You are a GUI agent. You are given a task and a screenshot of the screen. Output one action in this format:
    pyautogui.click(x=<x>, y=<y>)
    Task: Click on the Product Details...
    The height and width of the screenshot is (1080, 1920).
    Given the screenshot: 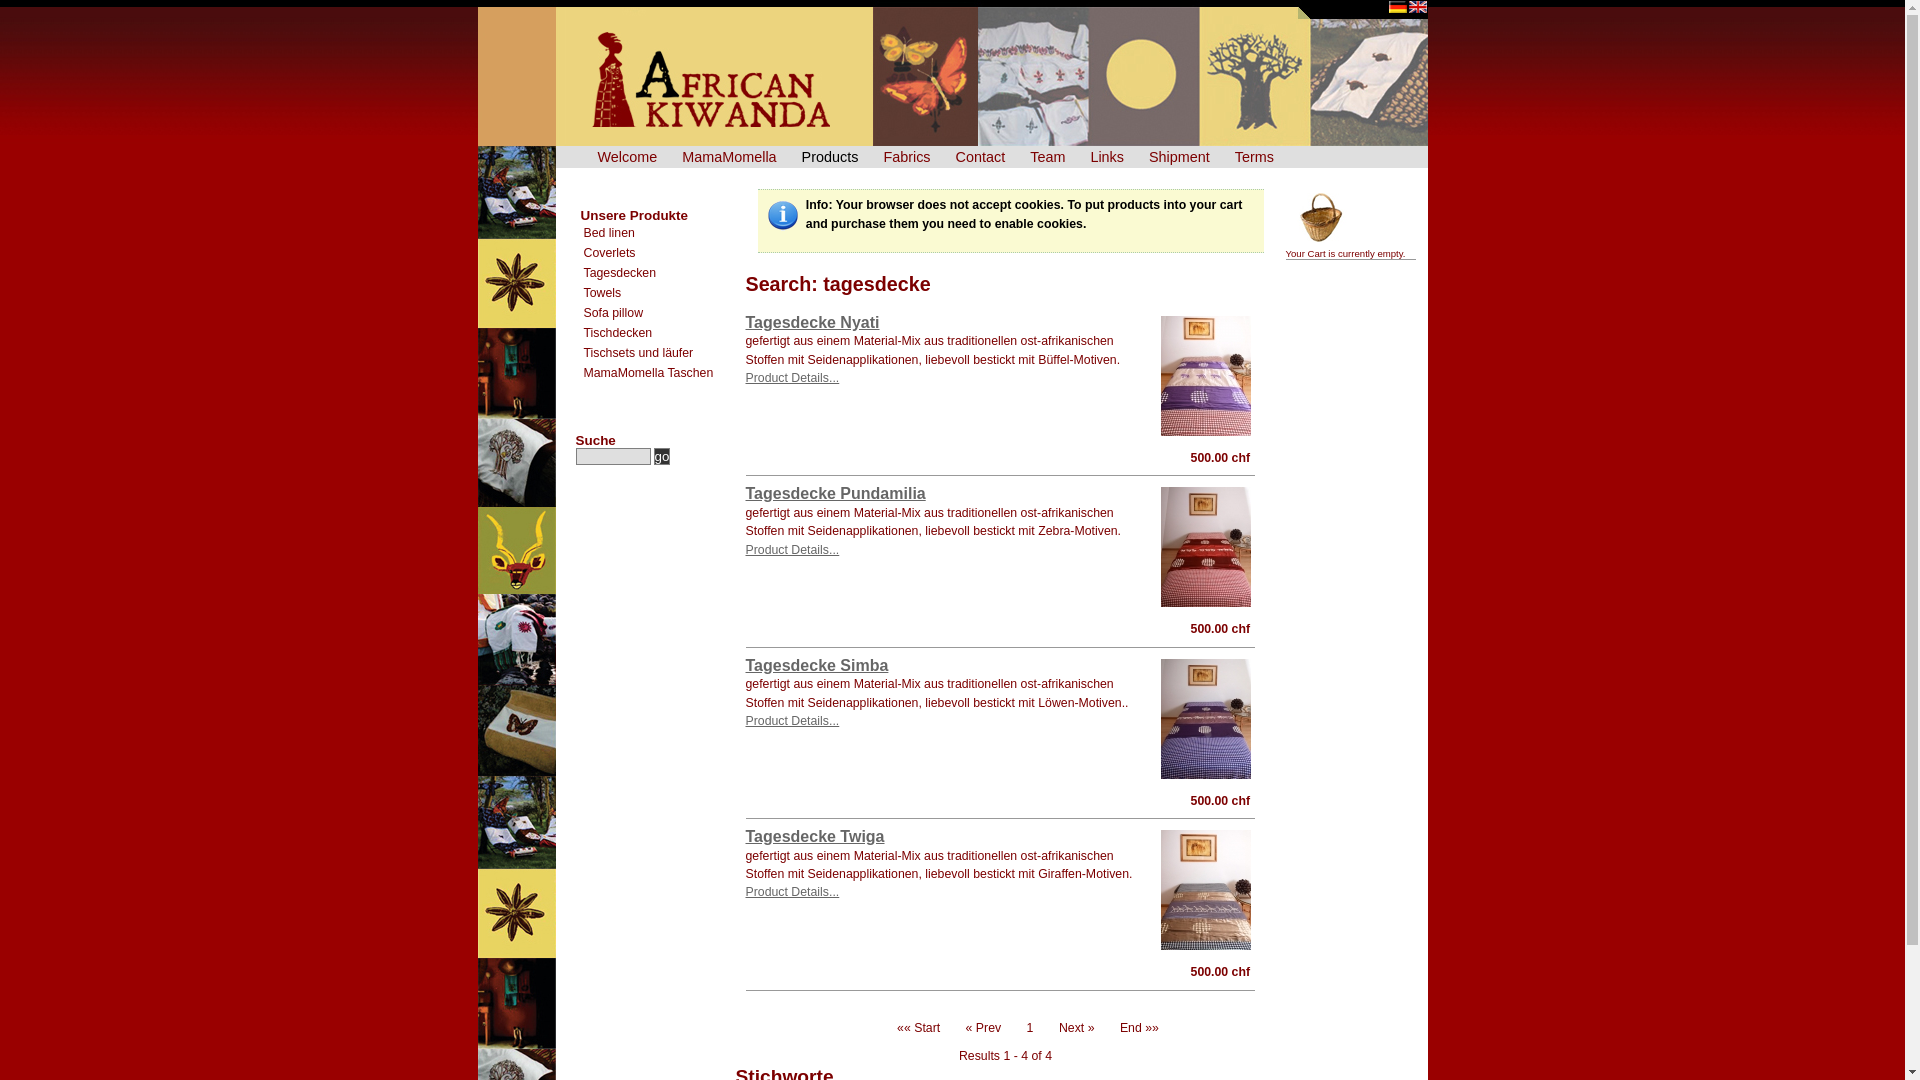 What is the action you would take?
    pyautogui.click(x=936, y=558)
    